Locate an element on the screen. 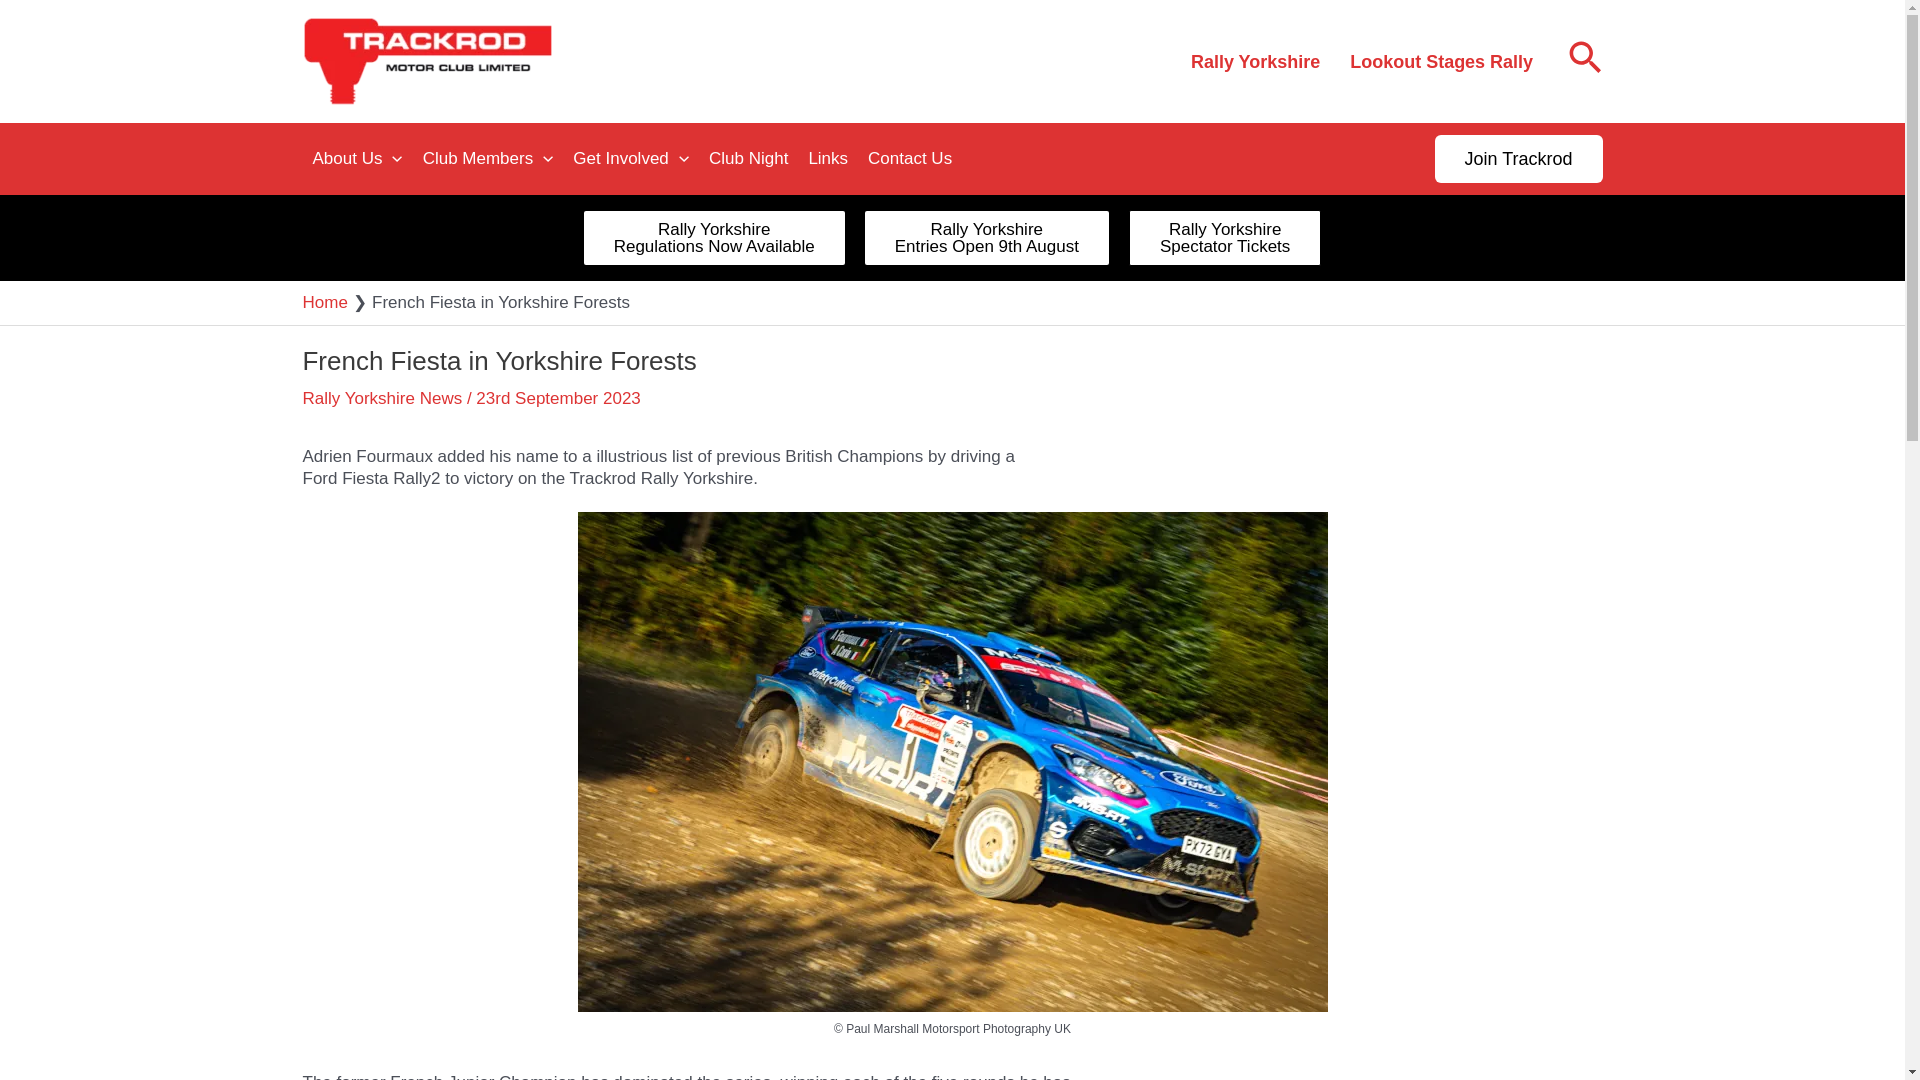  Get Involved is located at coordinates (630, 159).